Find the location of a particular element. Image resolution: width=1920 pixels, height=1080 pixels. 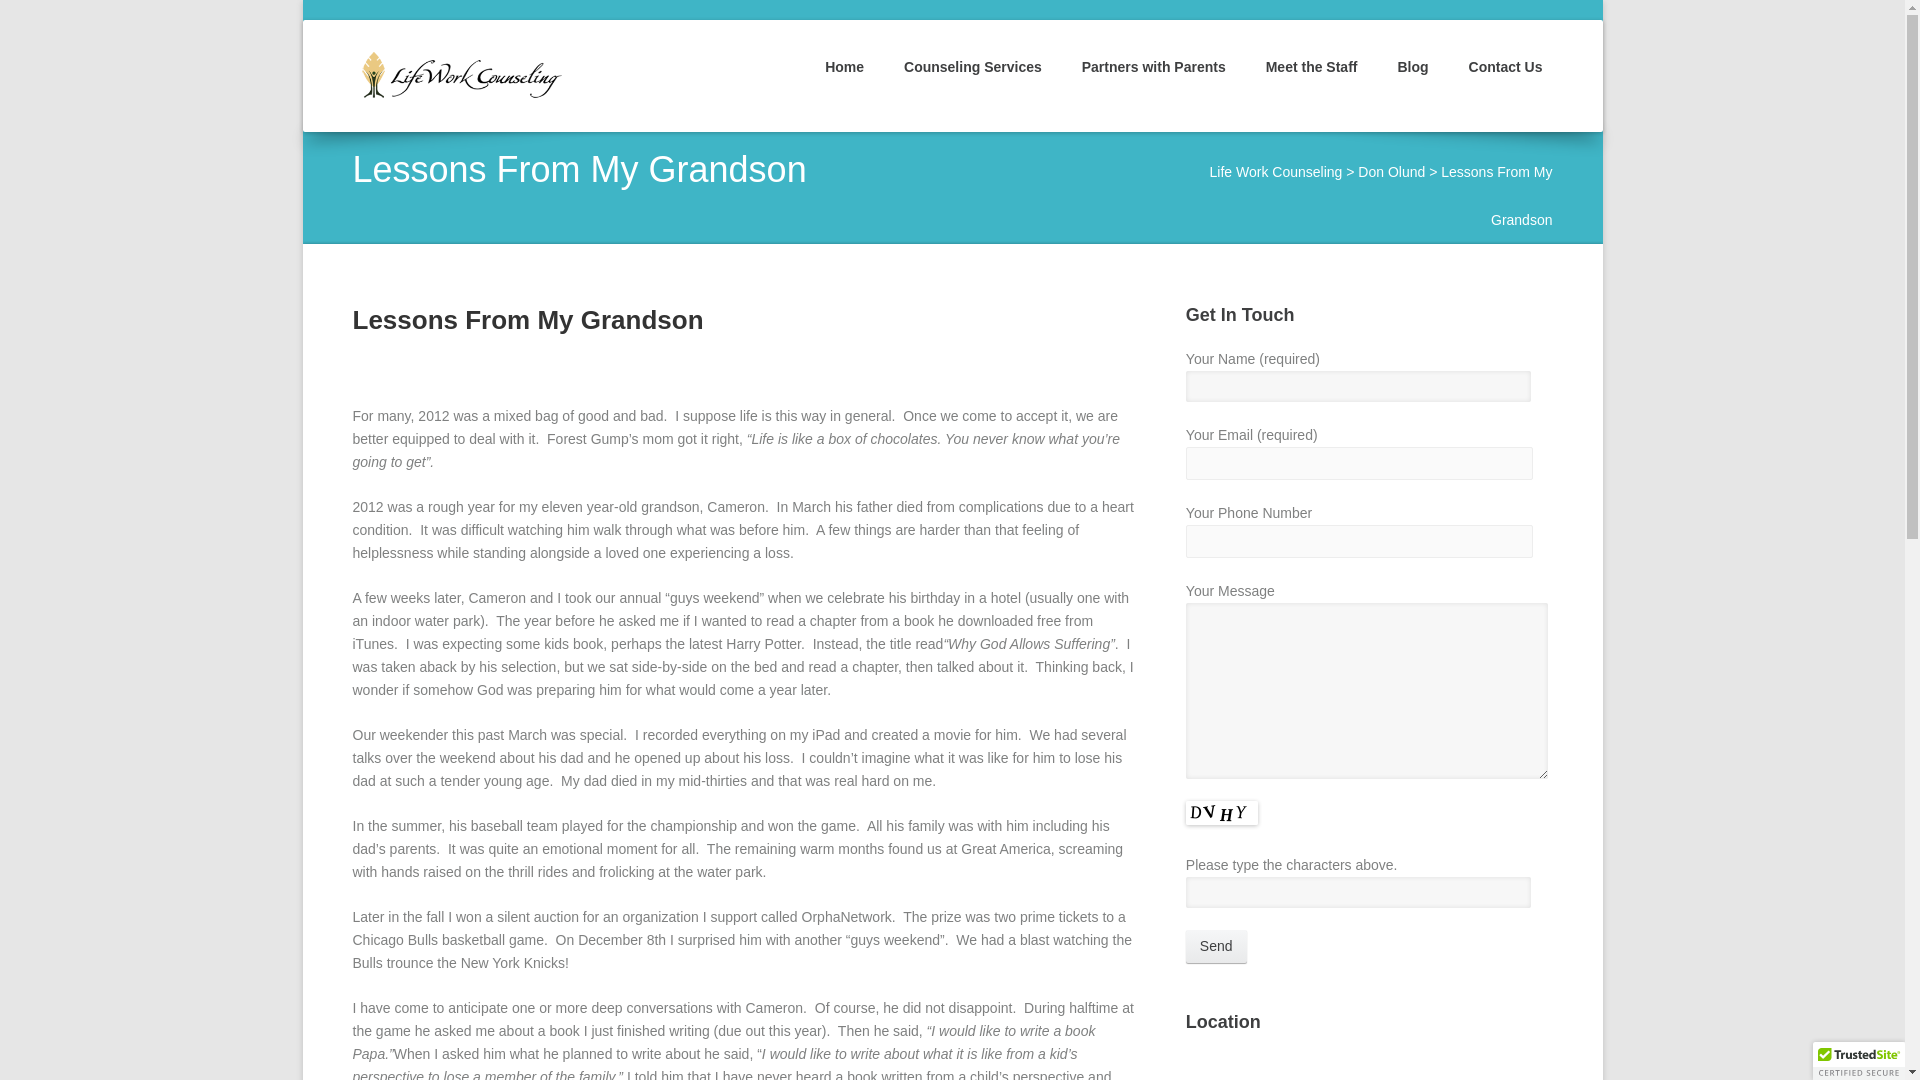

Counseling Services is located at coordinates (962, 80).